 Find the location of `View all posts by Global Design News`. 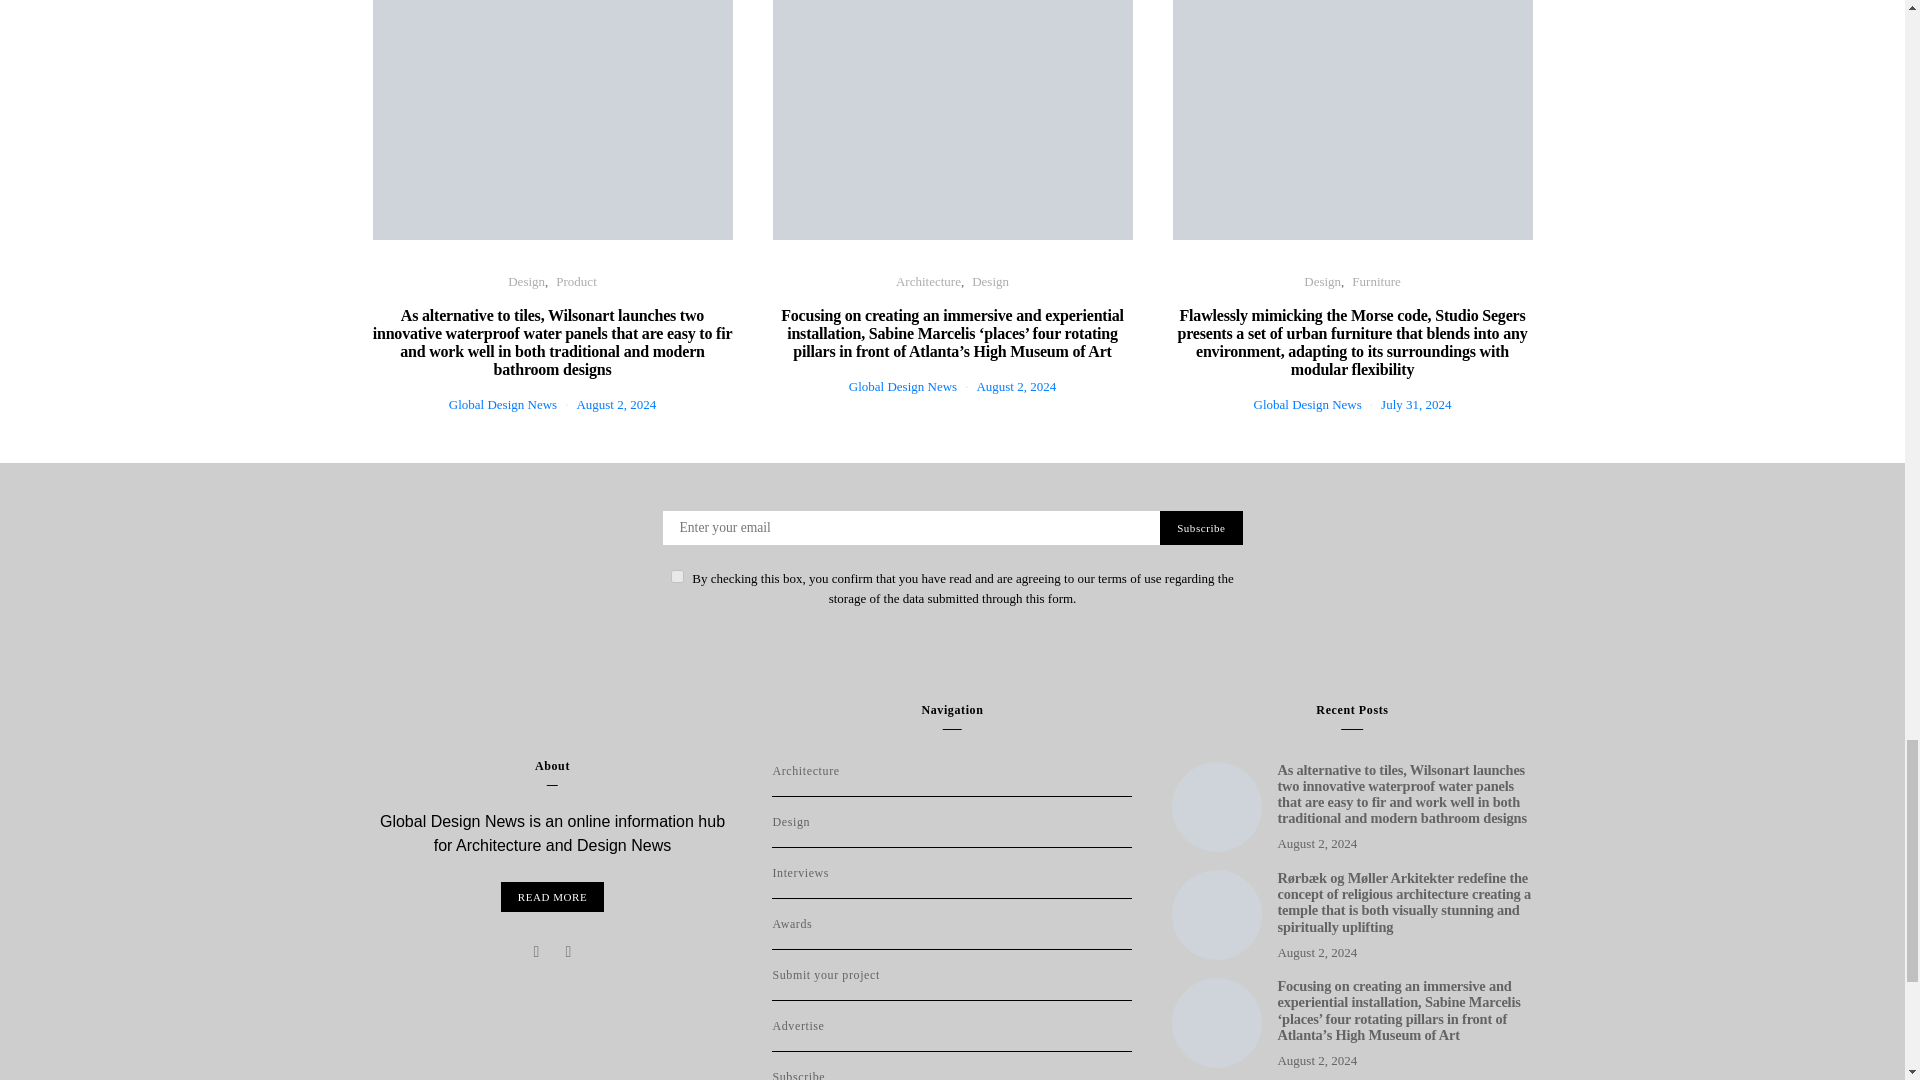

View all posts by Global Design News is located at coordinates (902, 386).